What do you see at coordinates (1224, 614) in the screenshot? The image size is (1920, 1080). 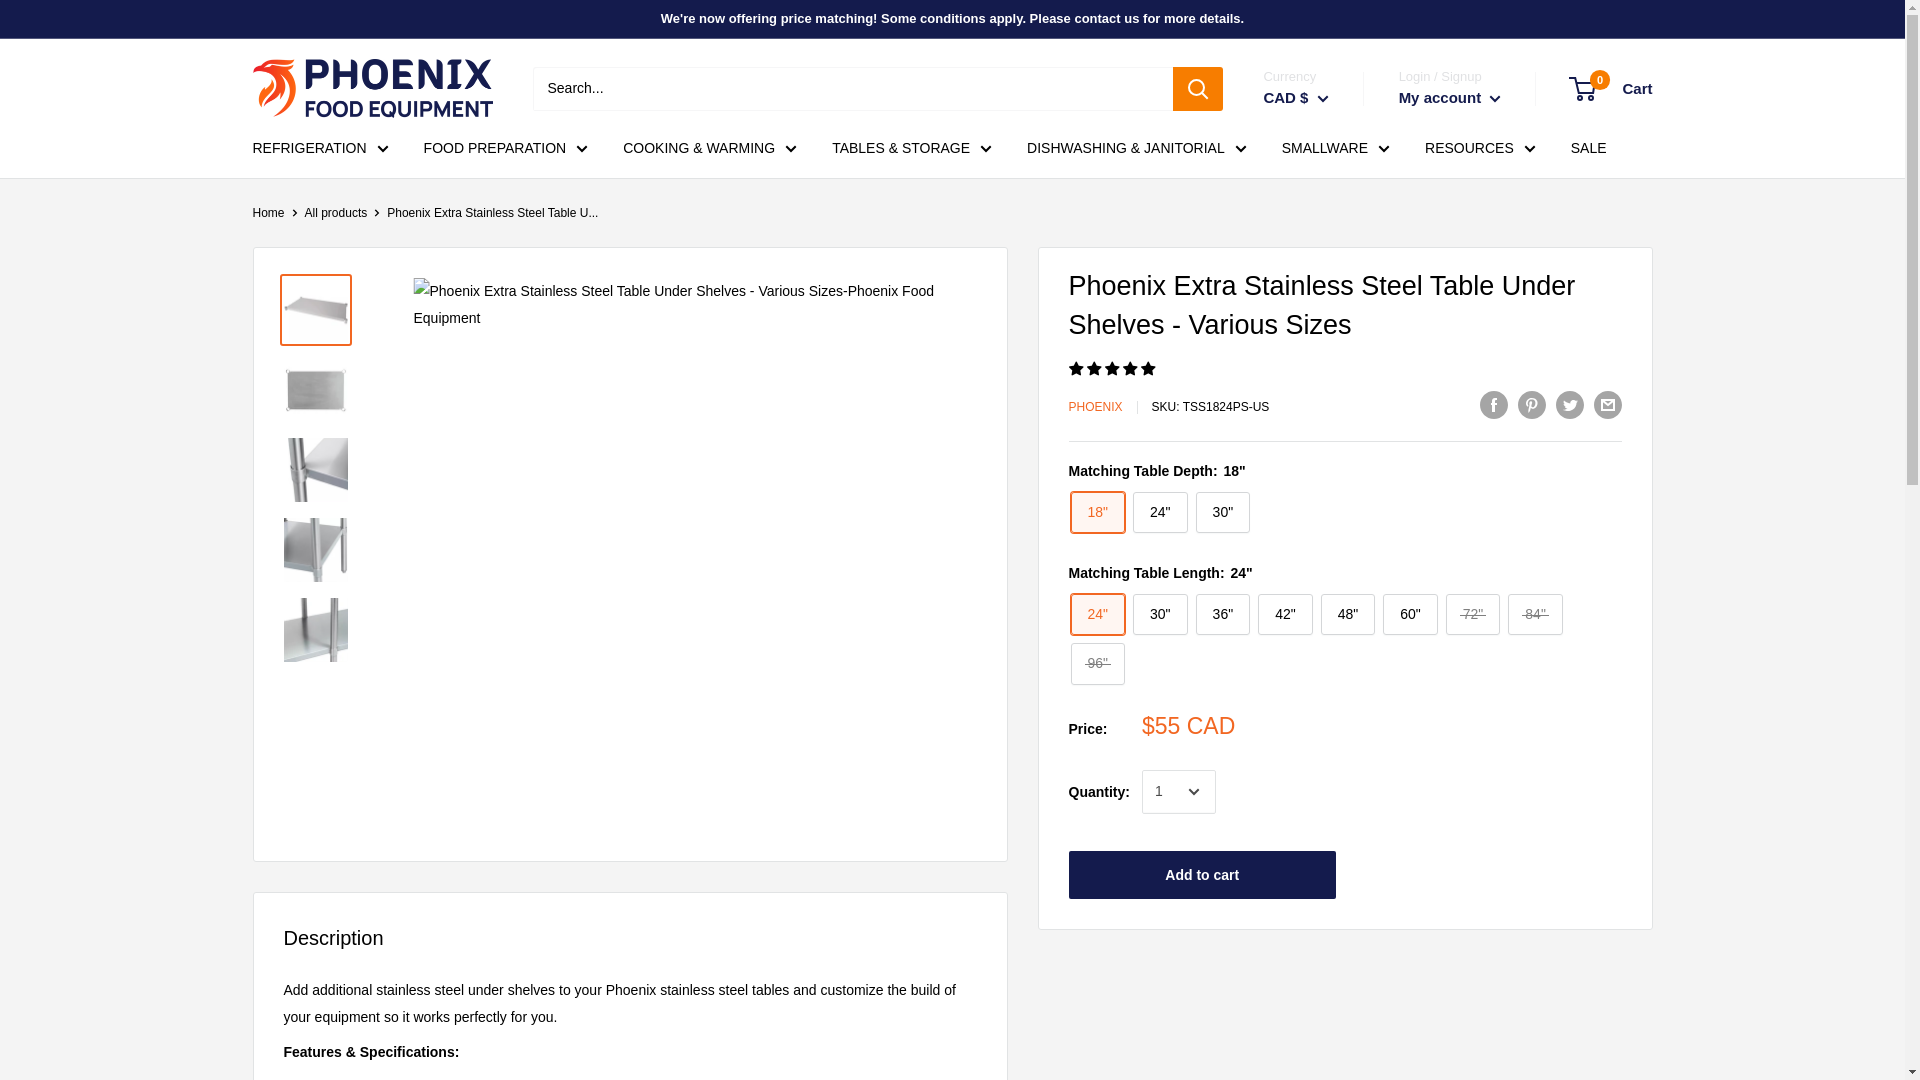 I see `36"` at bounding box center [1224, 614].